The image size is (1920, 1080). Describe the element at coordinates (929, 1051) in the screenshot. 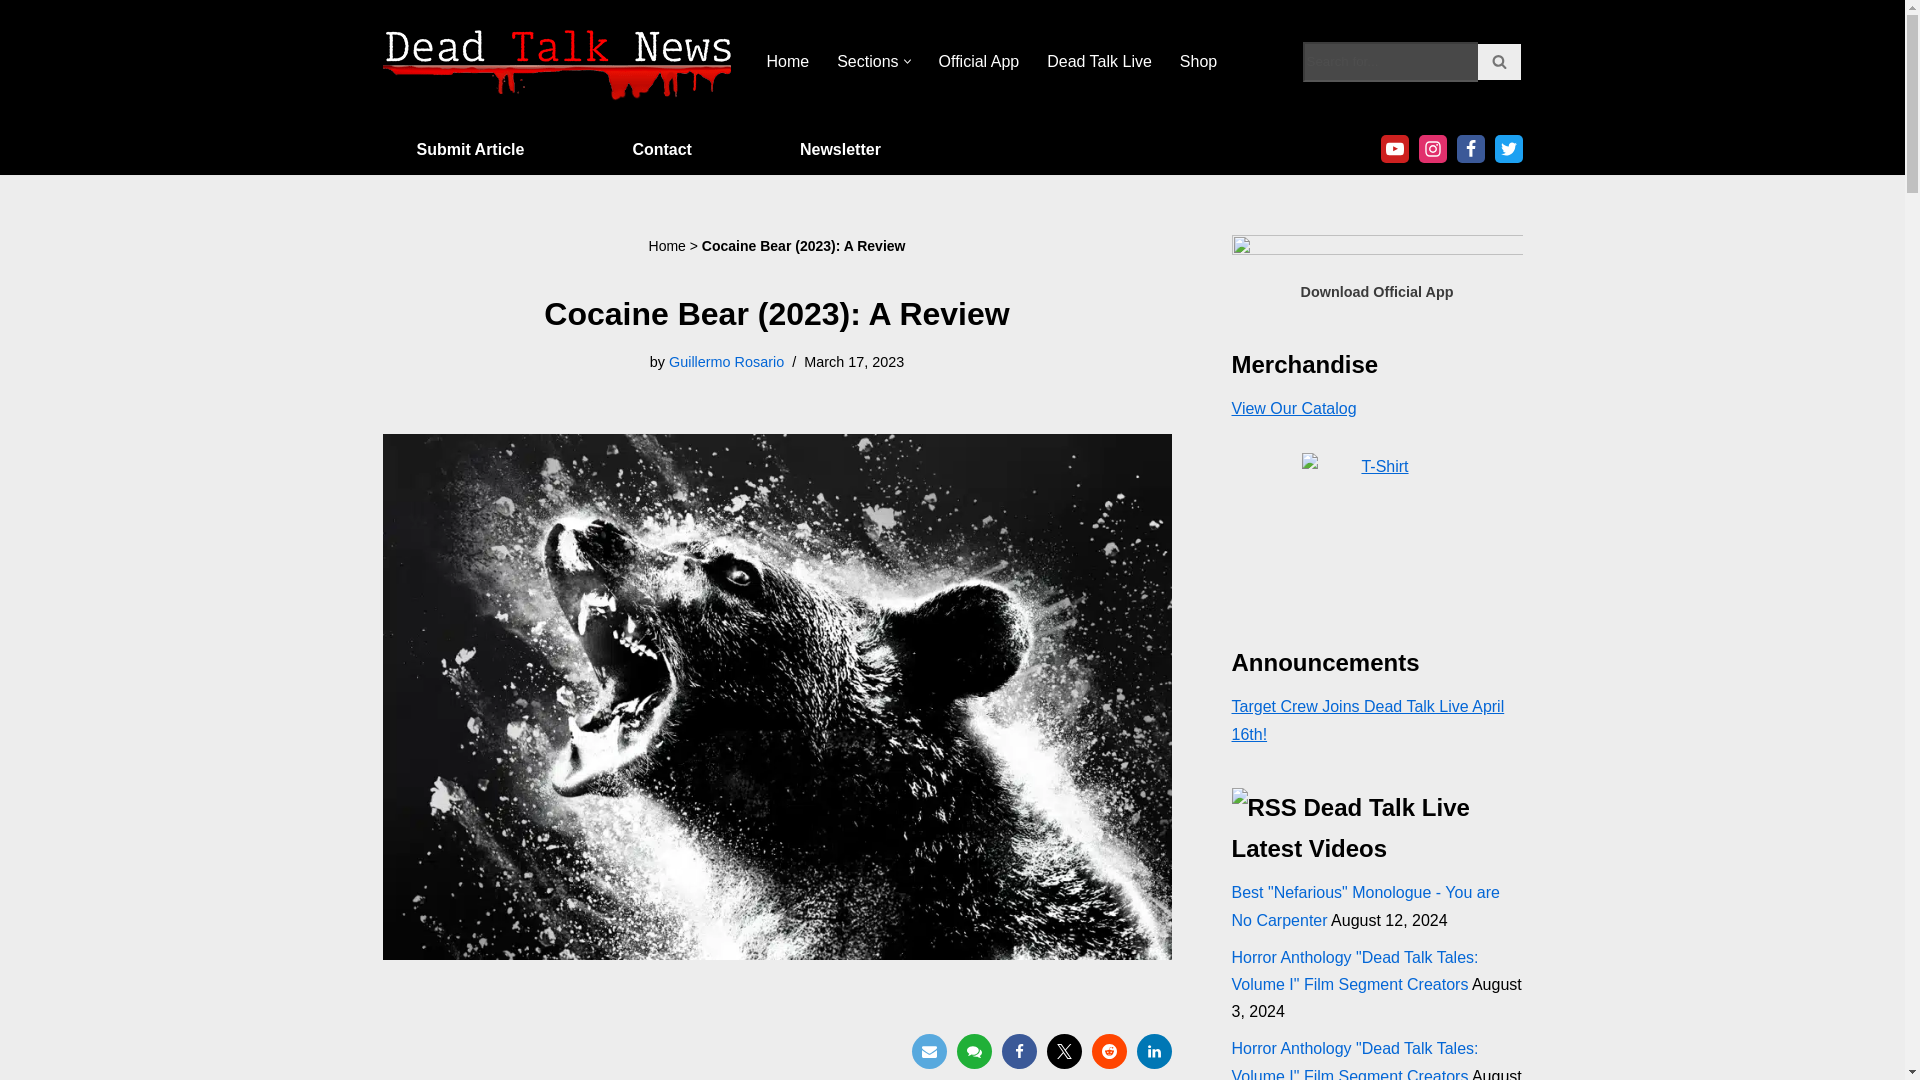

I see `Email` at that location.